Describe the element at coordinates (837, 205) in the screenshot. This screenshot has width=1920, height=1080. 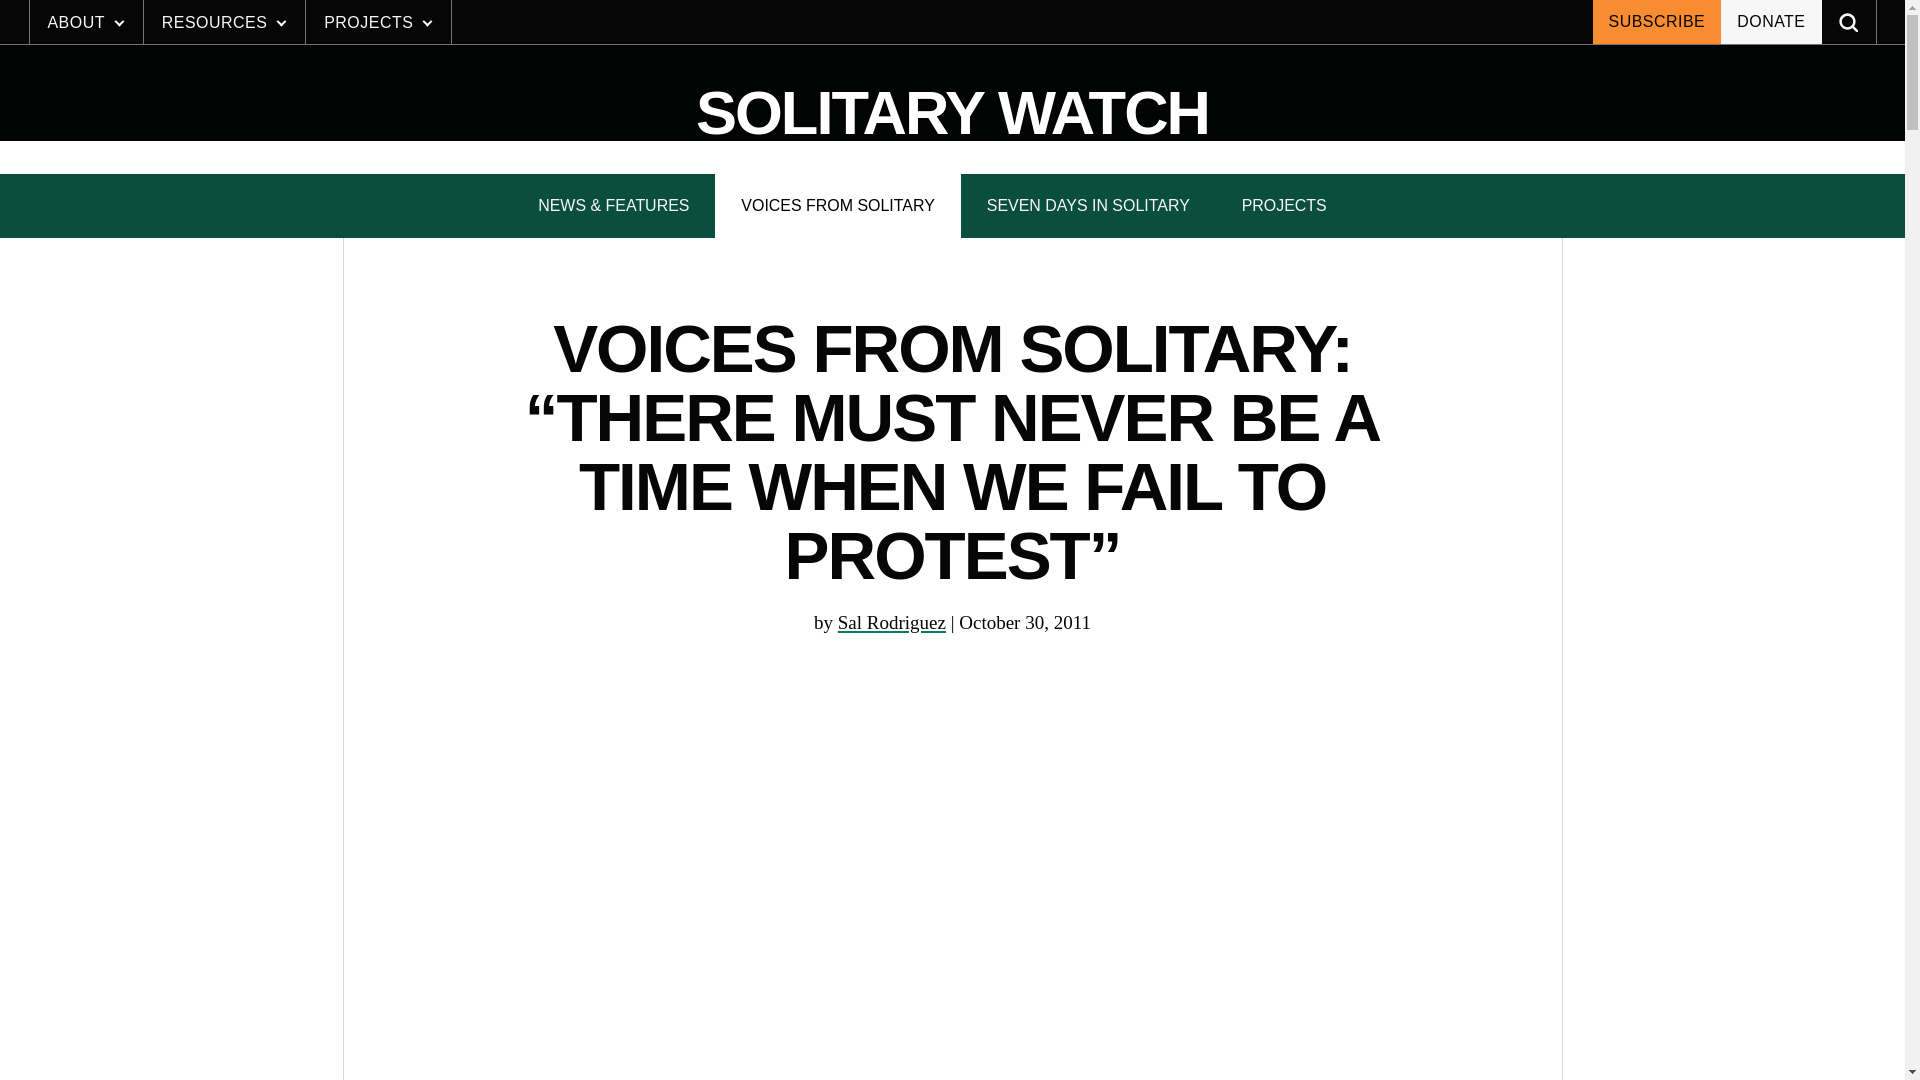
I see `VOICES FROM SOLITARY` at that location.